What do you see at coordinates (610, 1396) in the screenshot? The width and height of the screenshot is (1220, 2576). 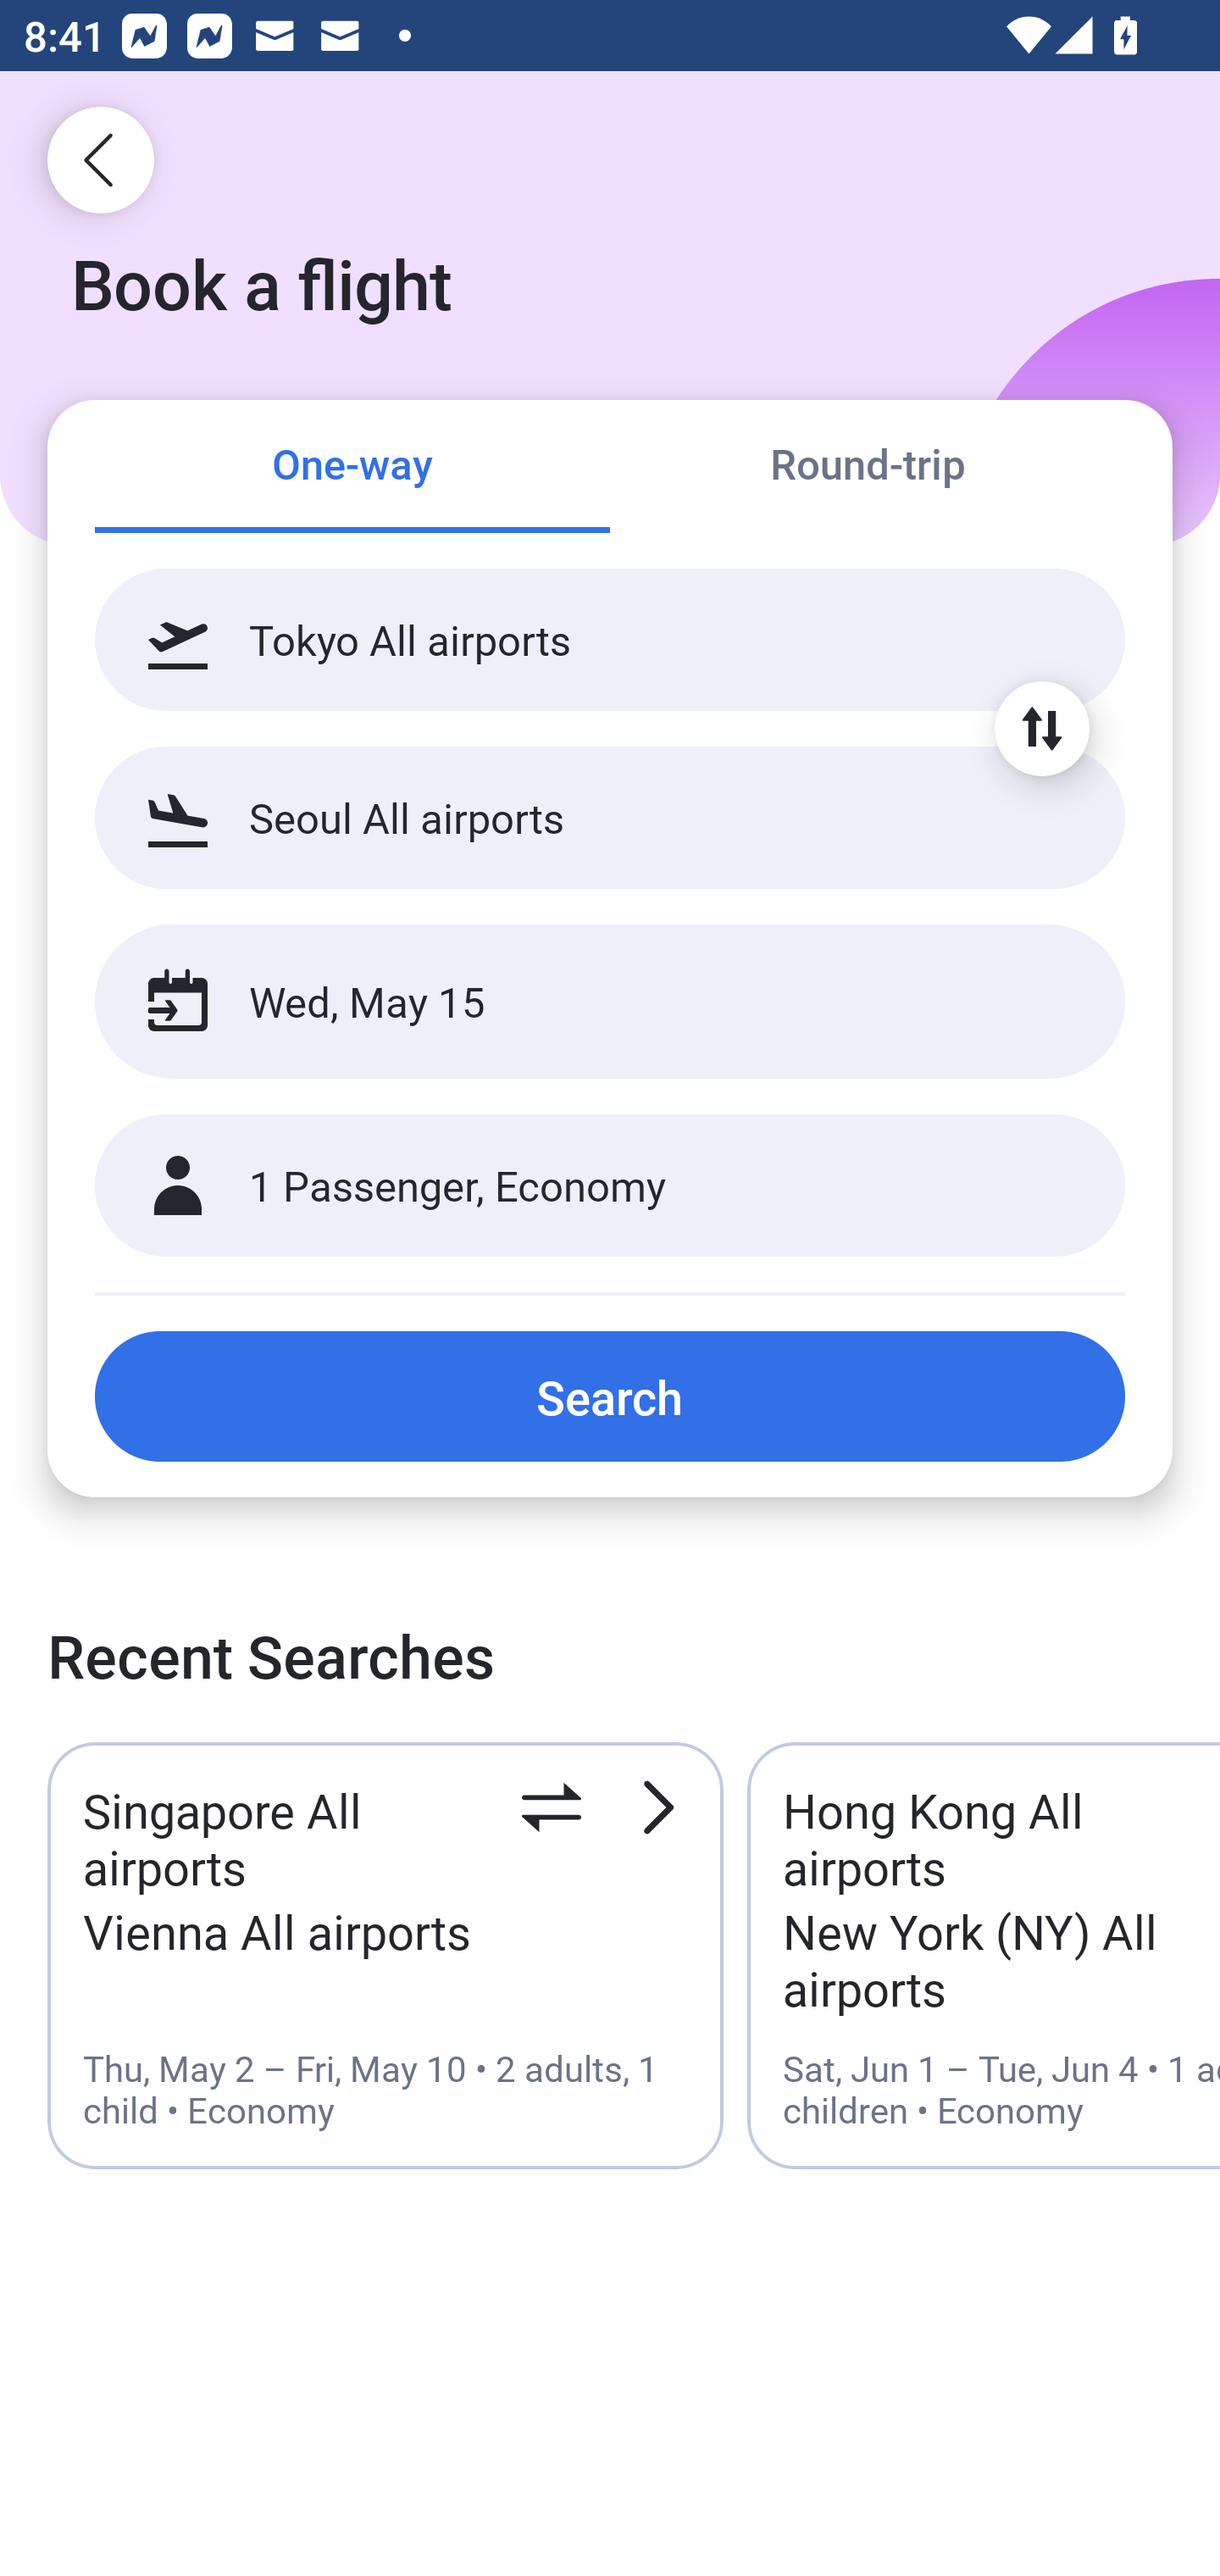 I see `Search` at bounding box center [610, 1396].